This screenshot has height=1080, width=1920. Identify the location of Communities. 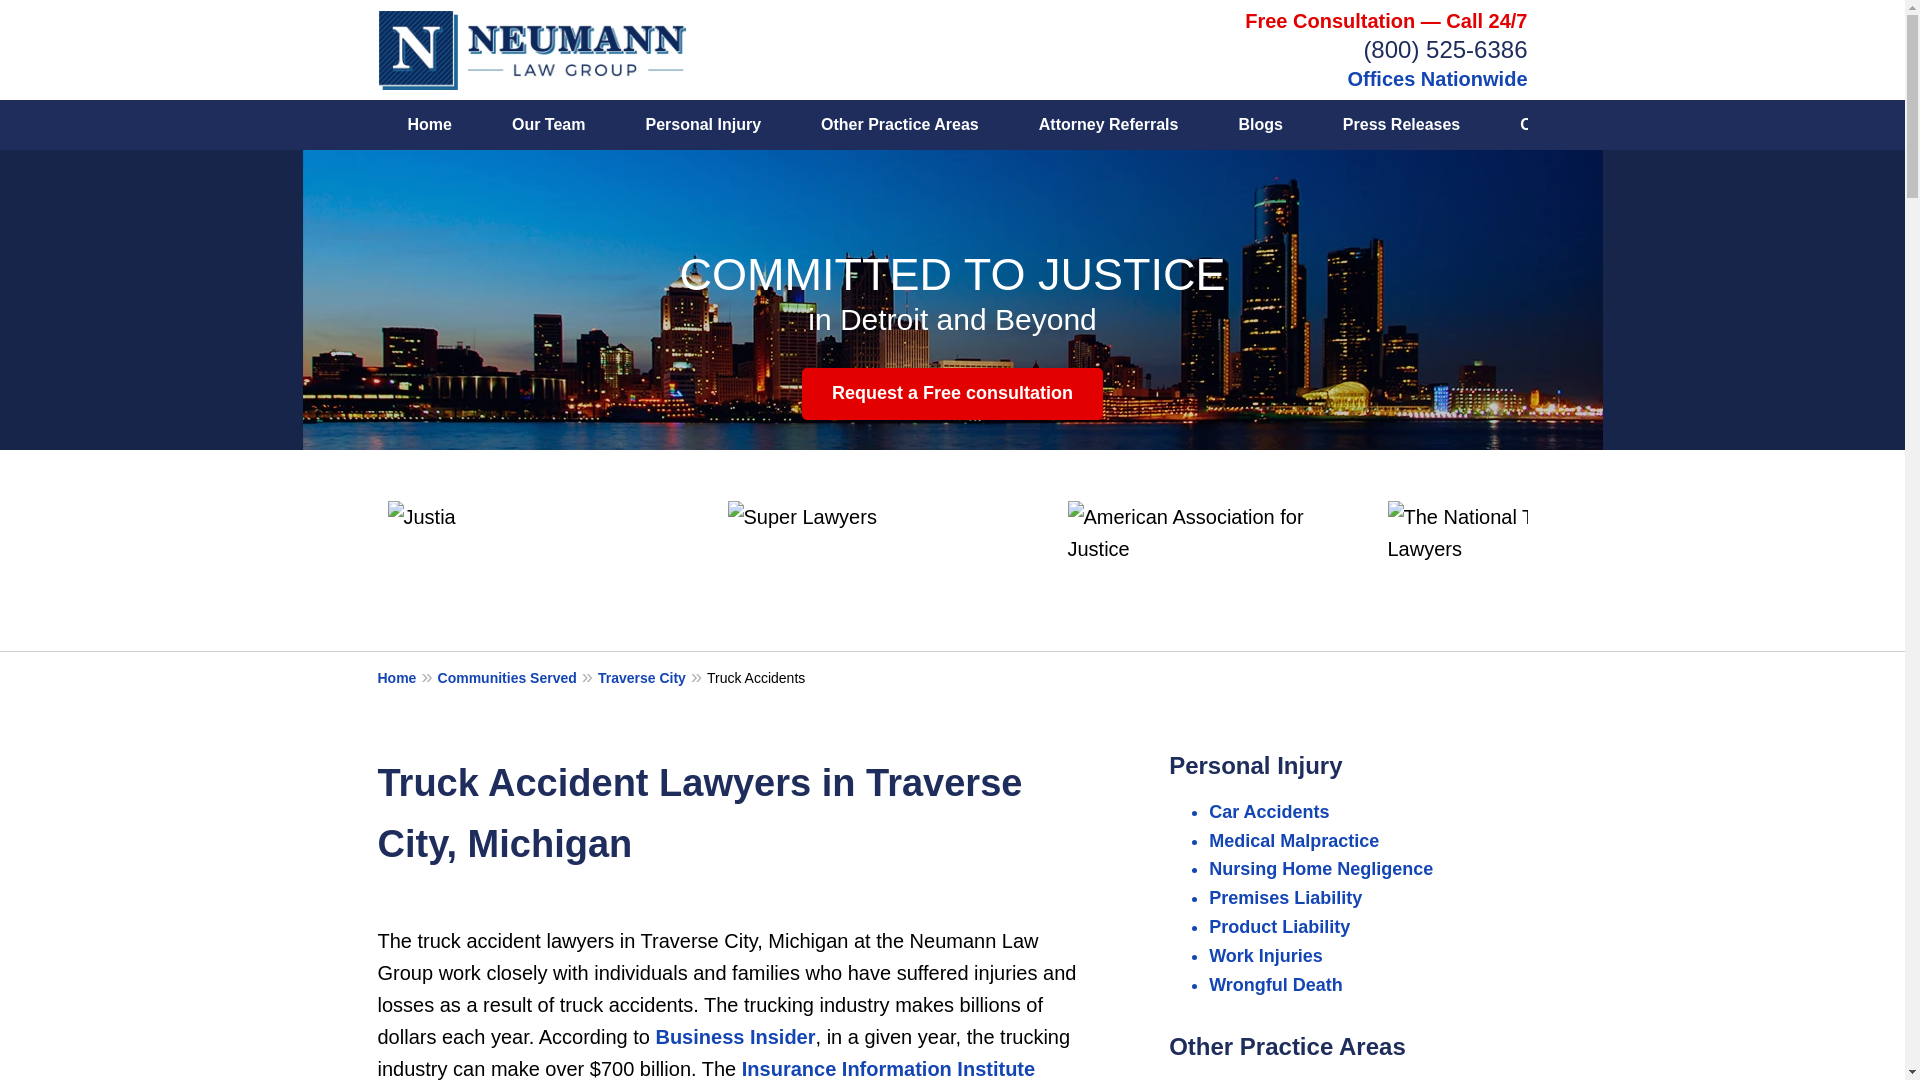
(1570, 125).